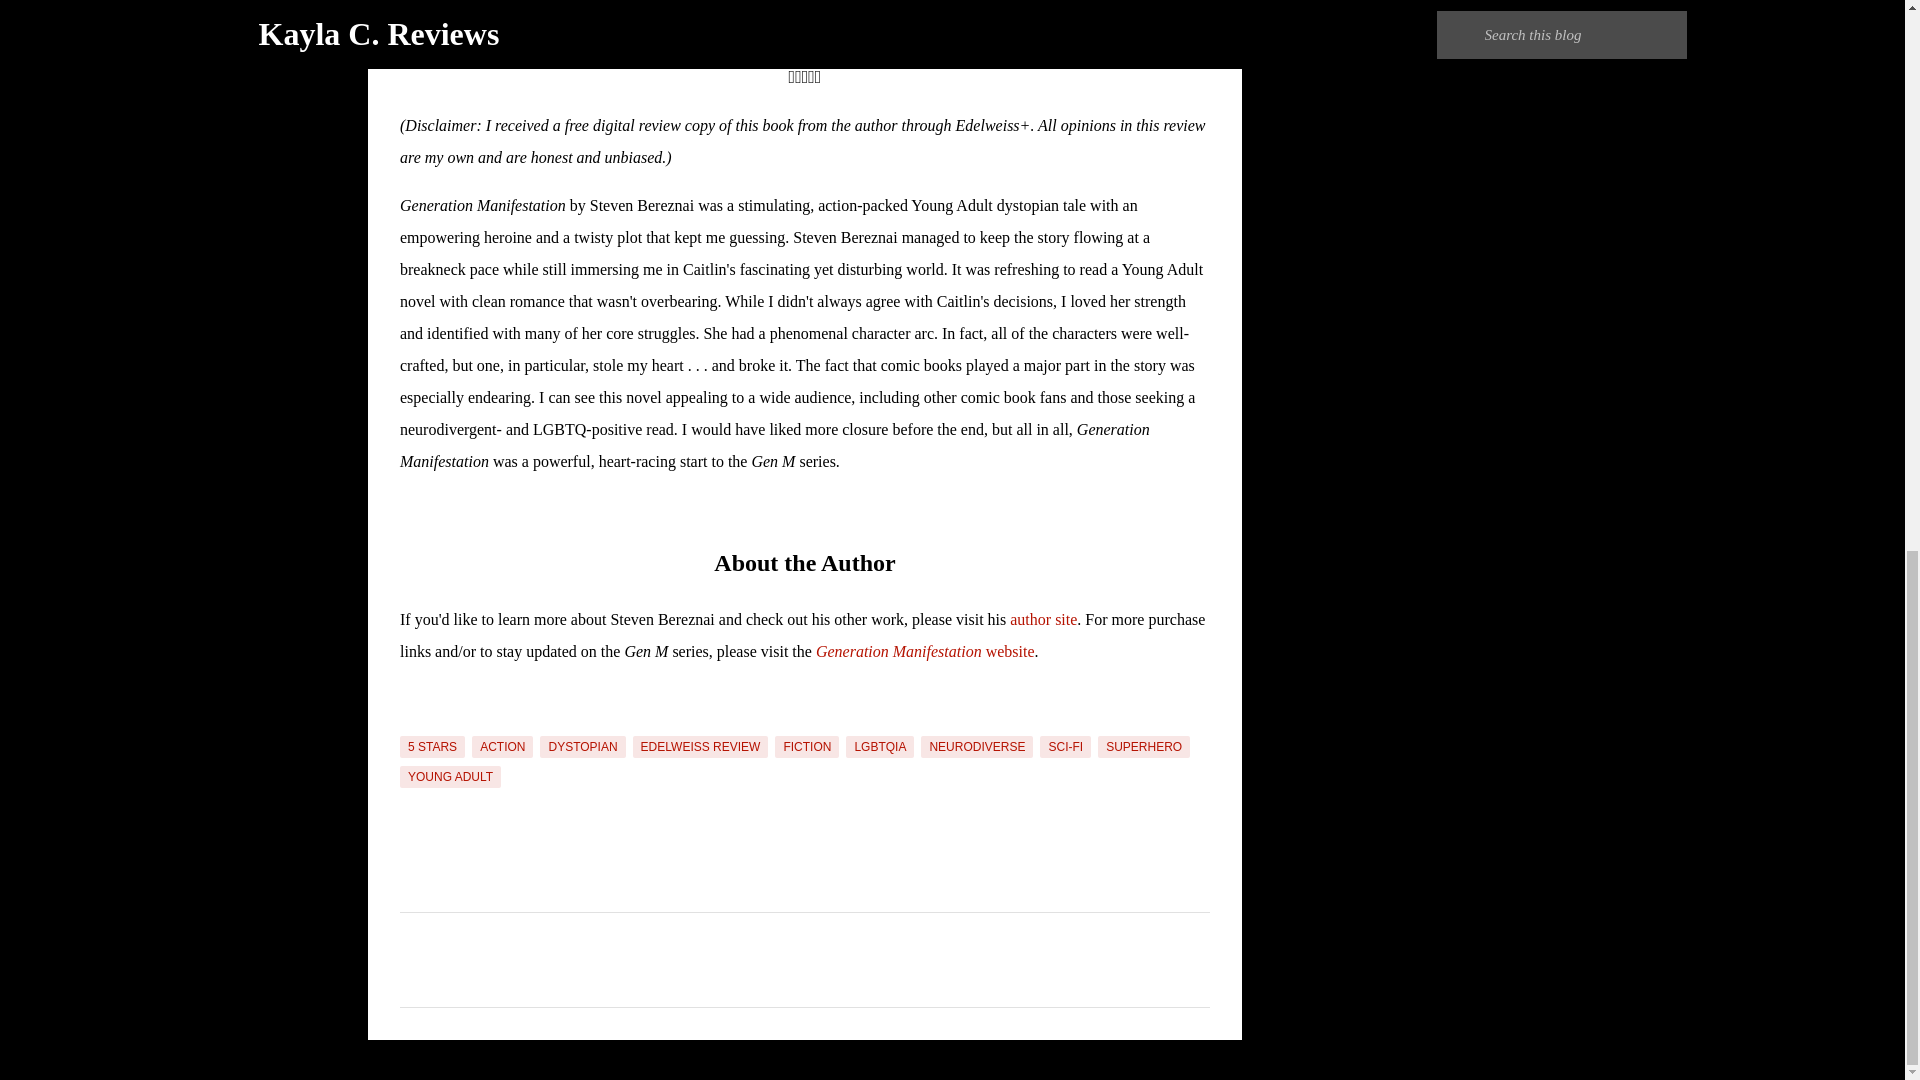  I want to click on 5 STARS, so click(432, 746).